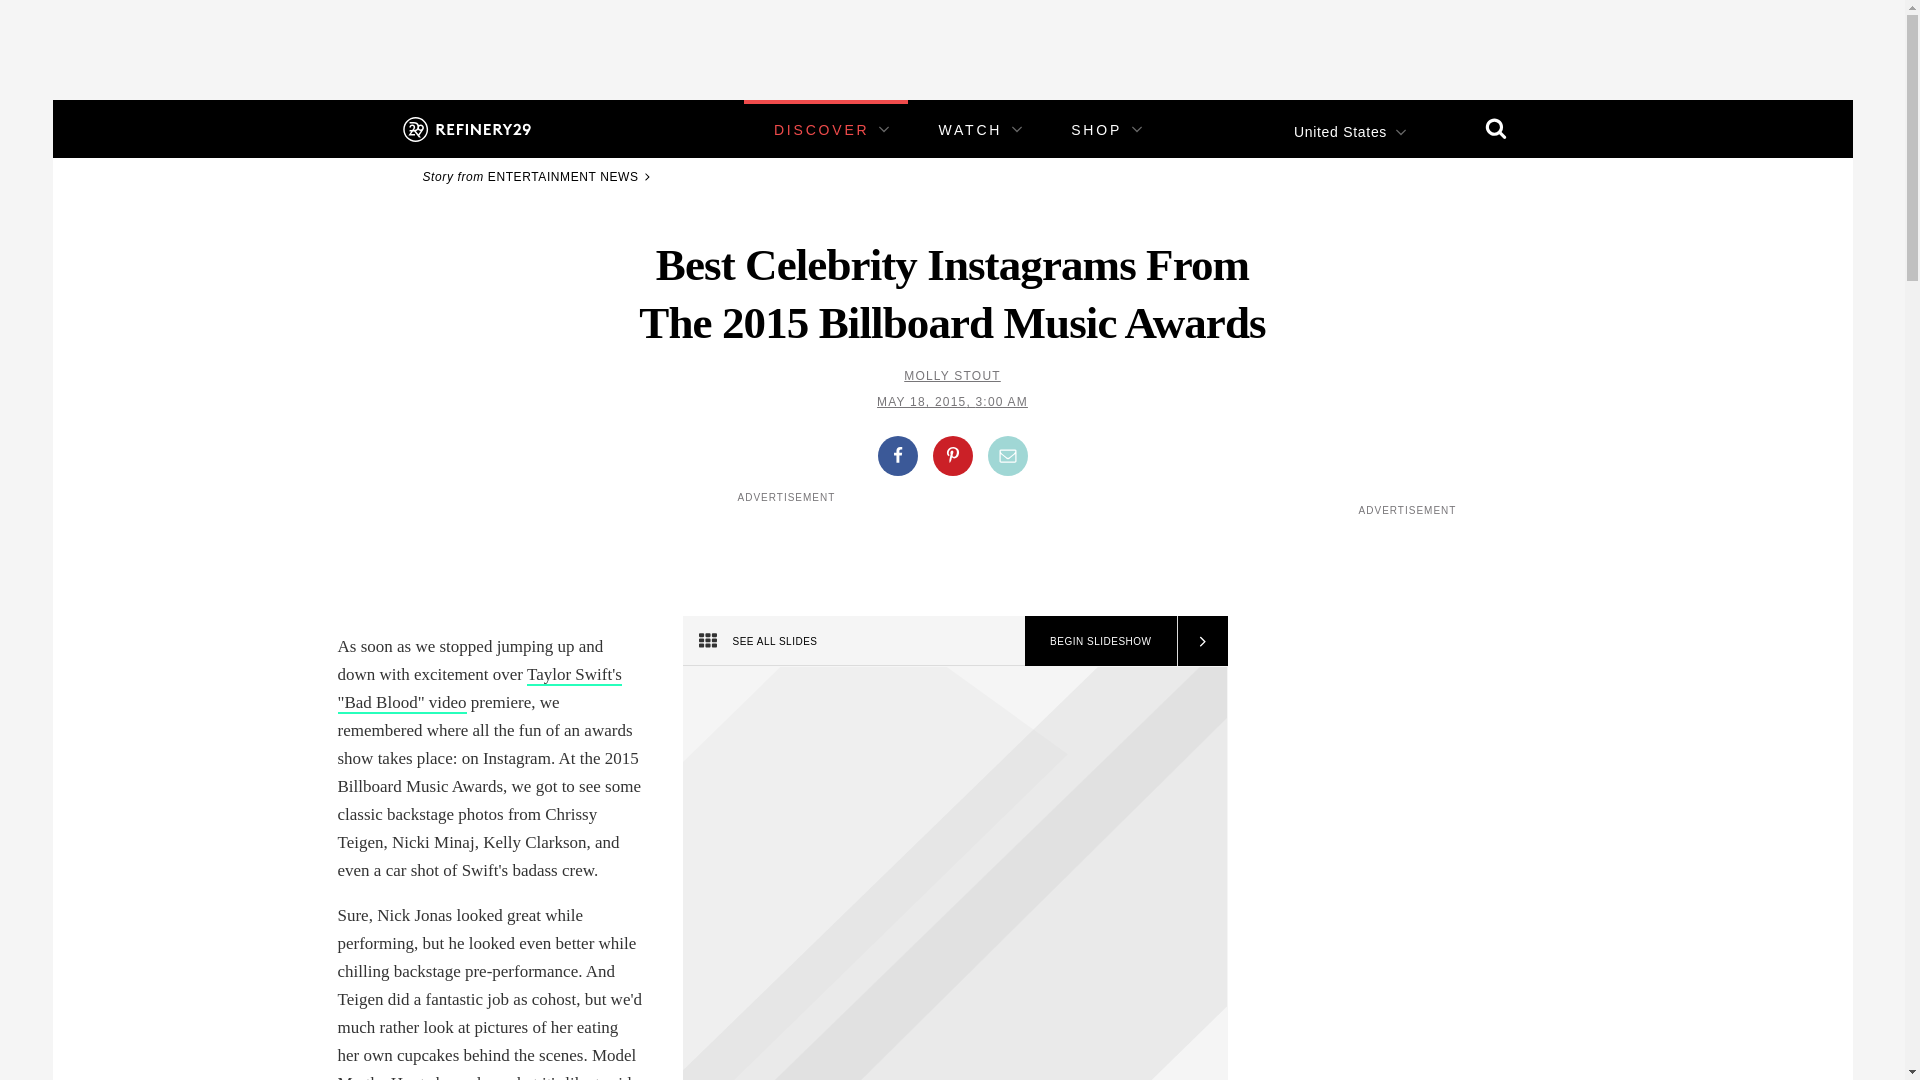  Describe the element at coordinates (1008, 456) in the screenshot. I see `Share by Email` at that location.